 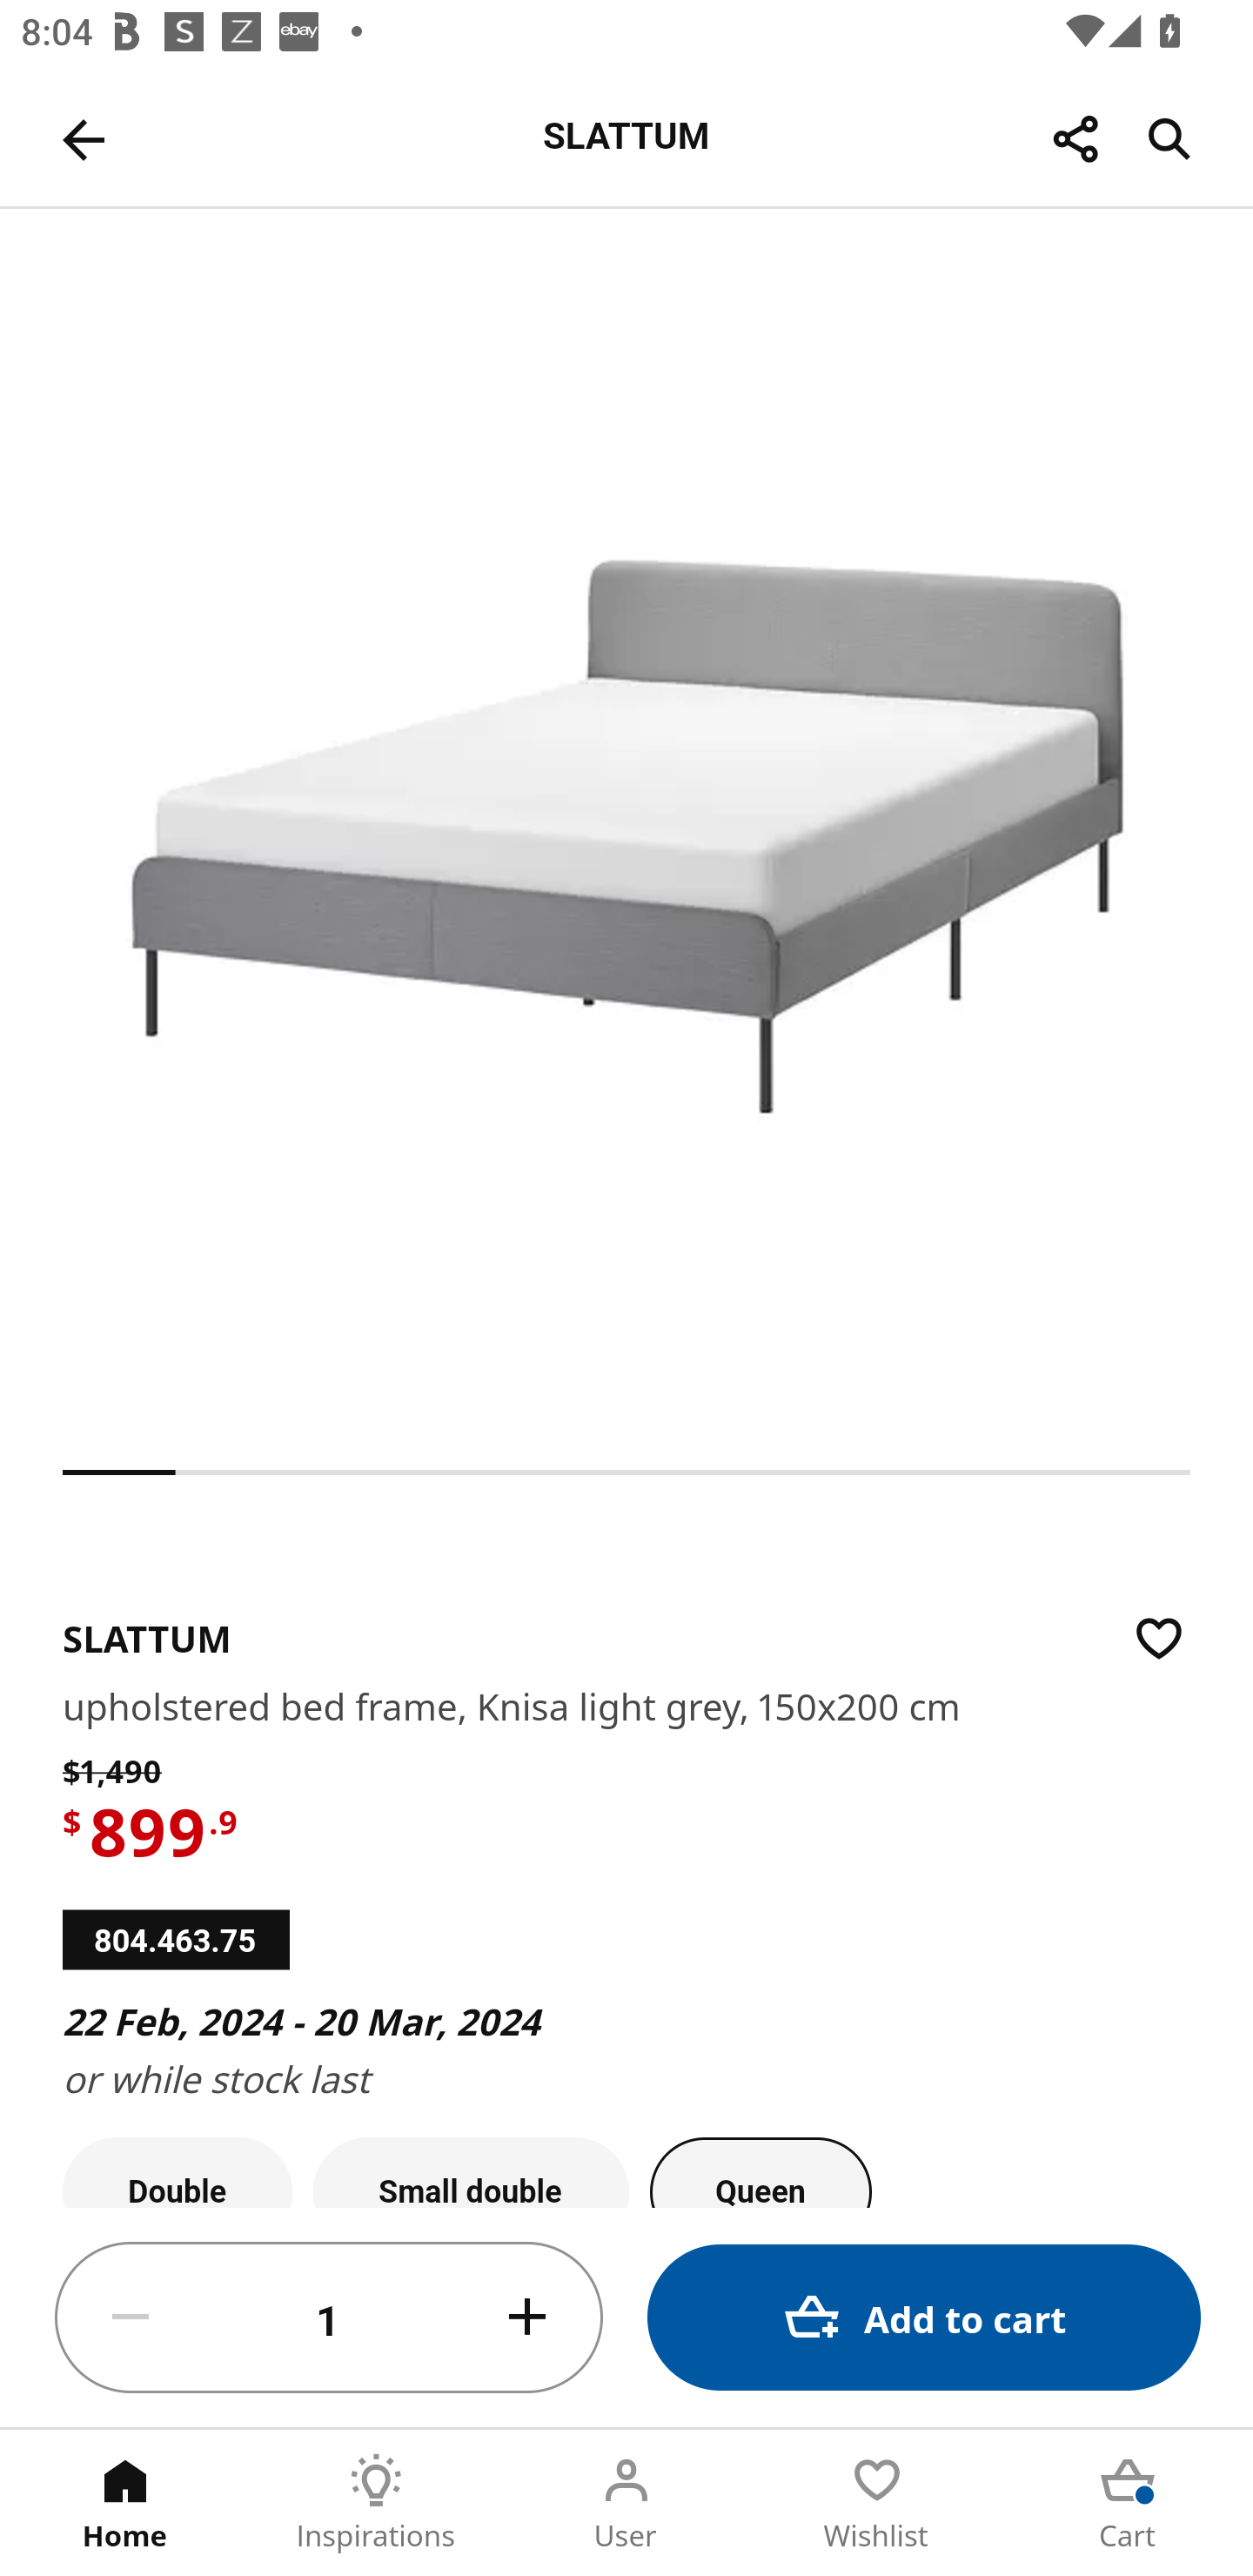 What do you see at coordinates (924, 2317) in the screenshot?
I see `Add to cart` at bounding box center [924, 2317].